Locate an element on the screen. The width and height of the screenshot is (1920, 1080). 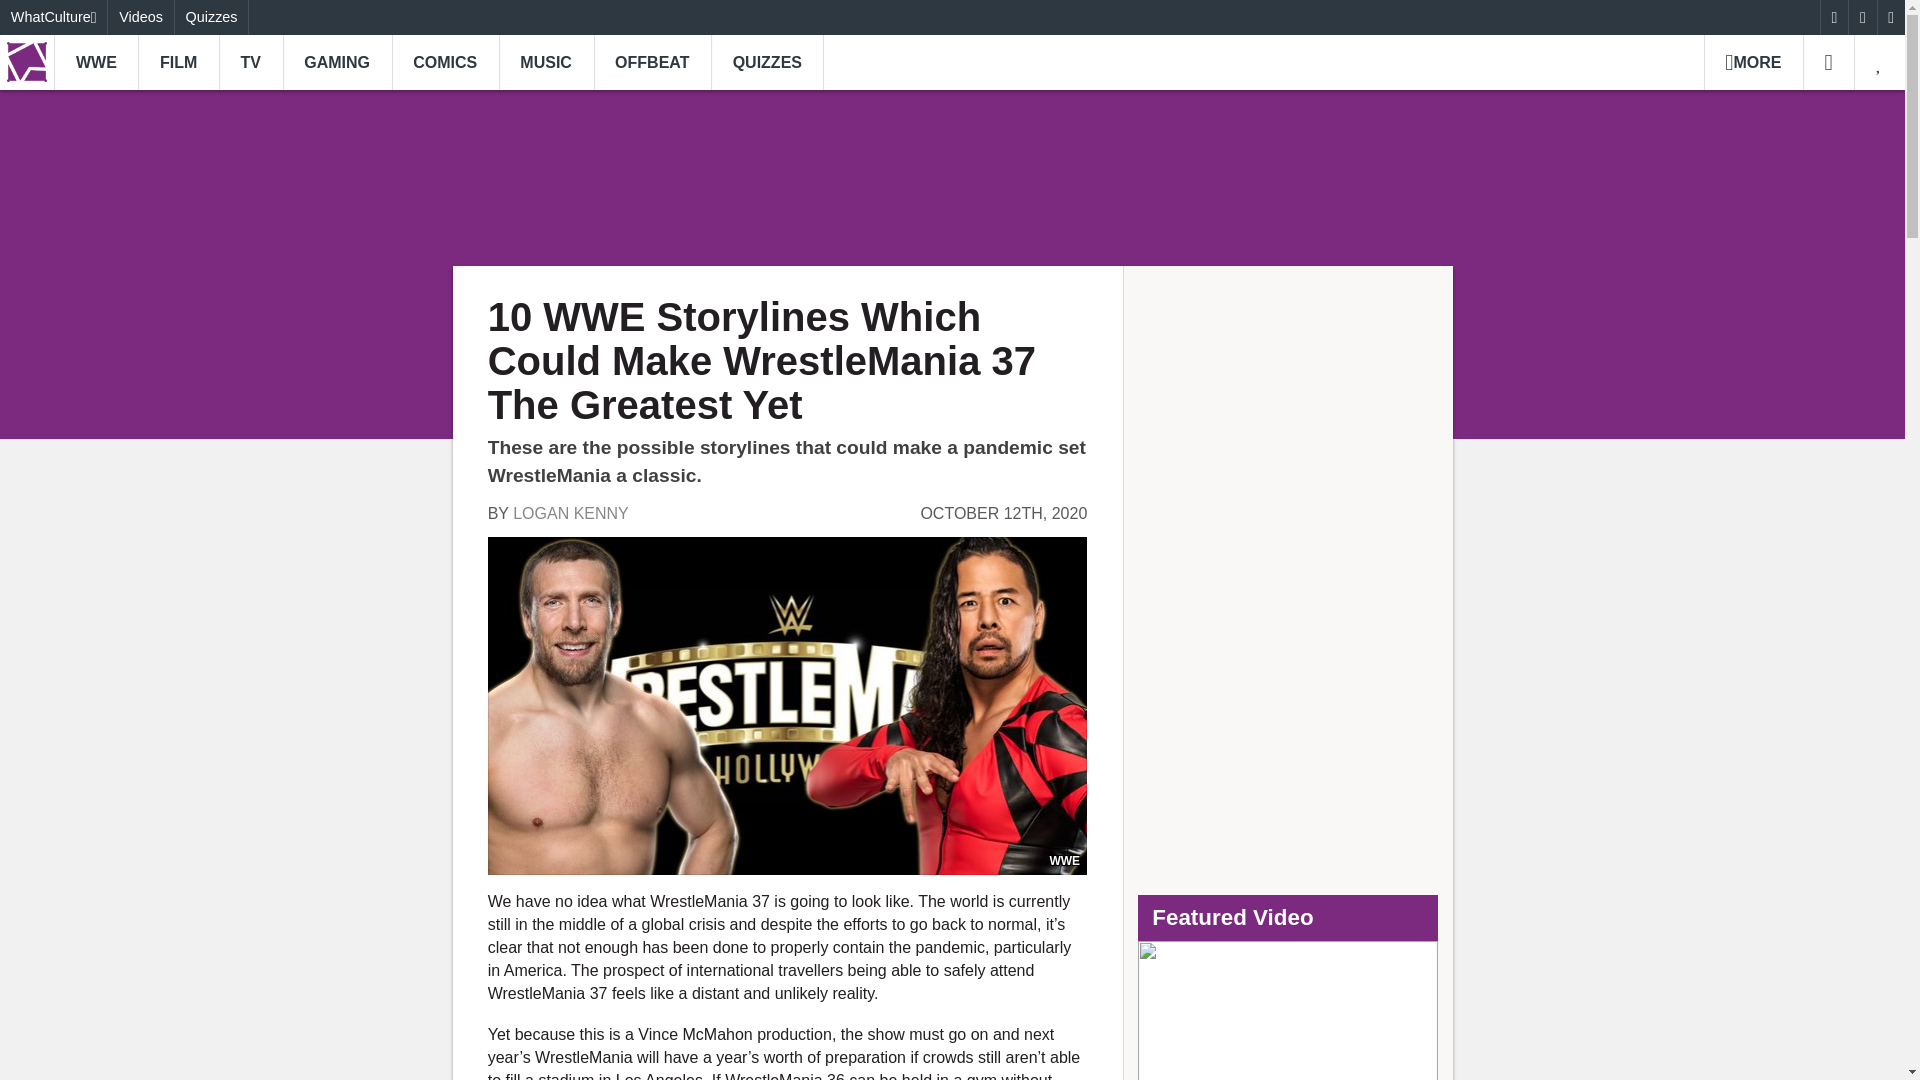
Featured Video is located at coordinates (1288, 1010).